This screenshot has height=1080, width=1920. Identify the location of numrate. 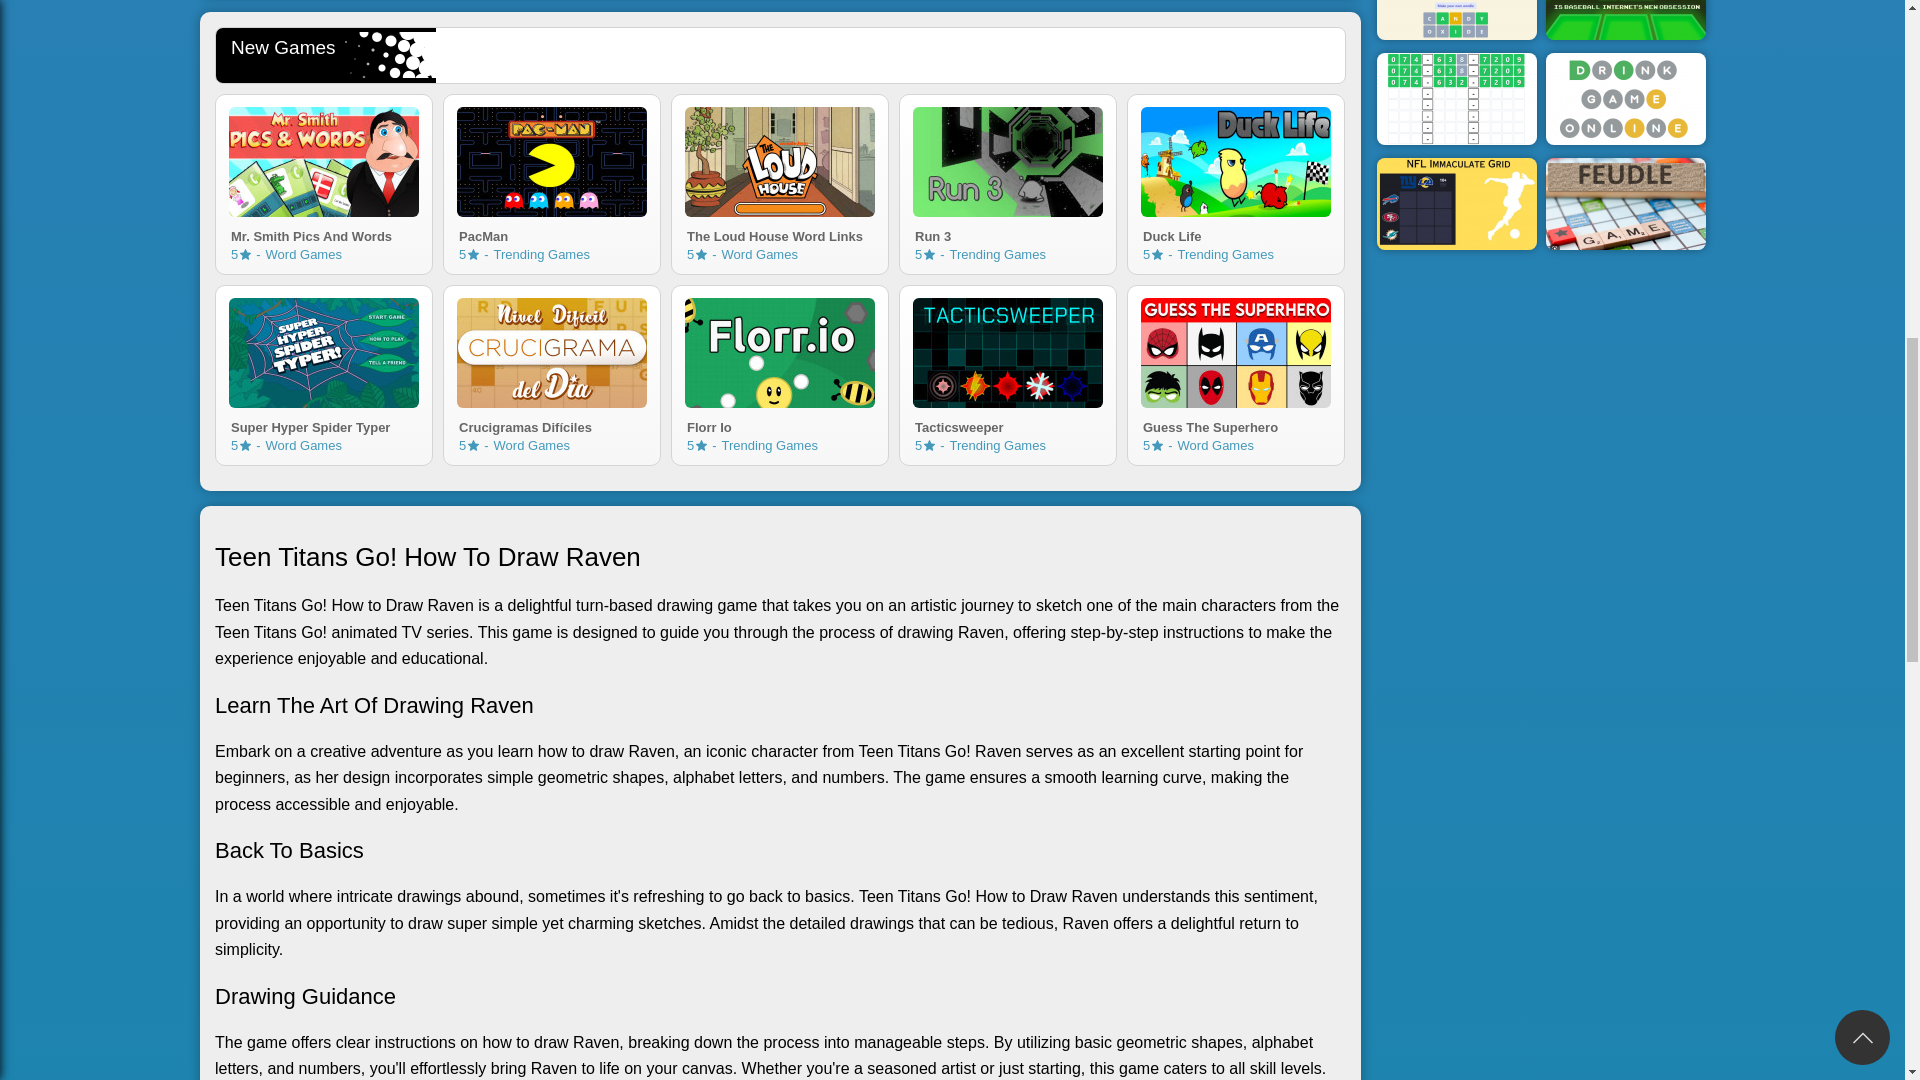
(246, 445).